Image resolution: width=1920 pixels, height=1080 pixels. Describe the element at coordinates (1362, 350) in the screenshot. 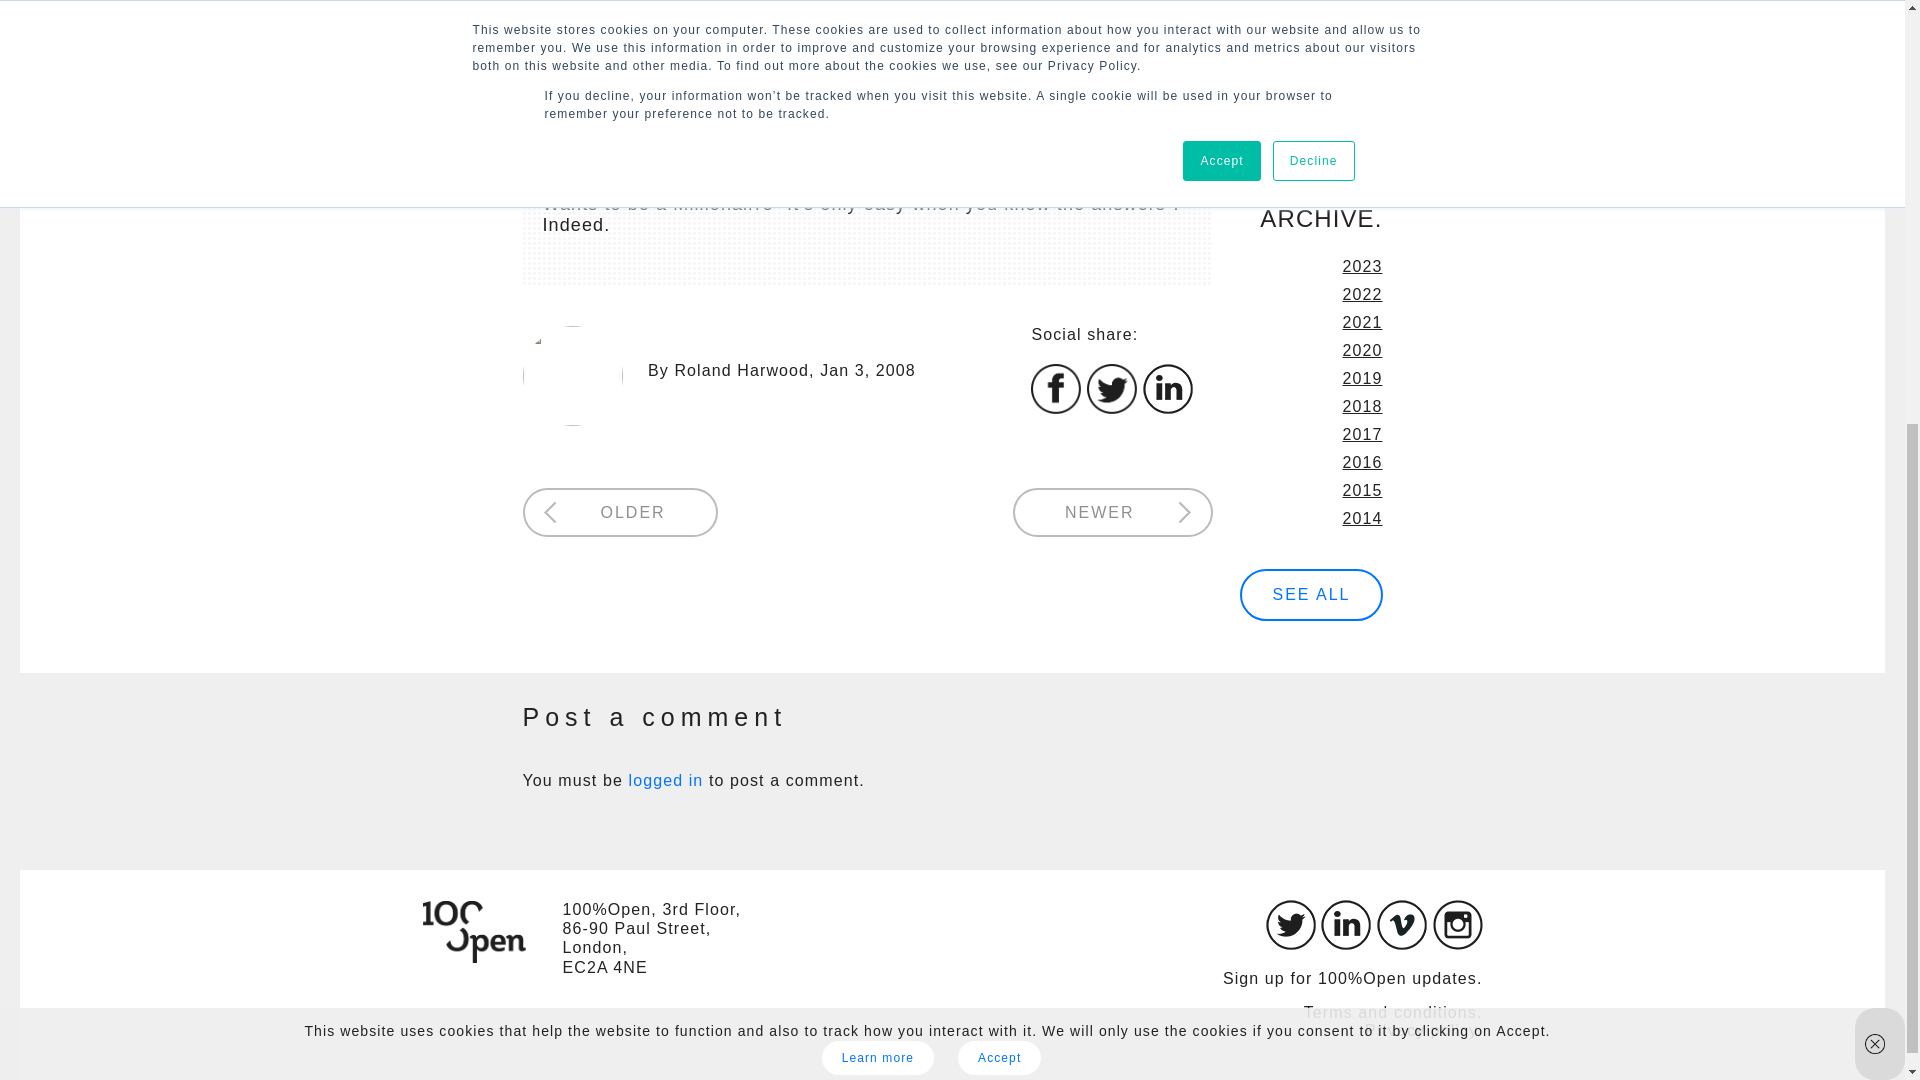

I see `2020` at that location.